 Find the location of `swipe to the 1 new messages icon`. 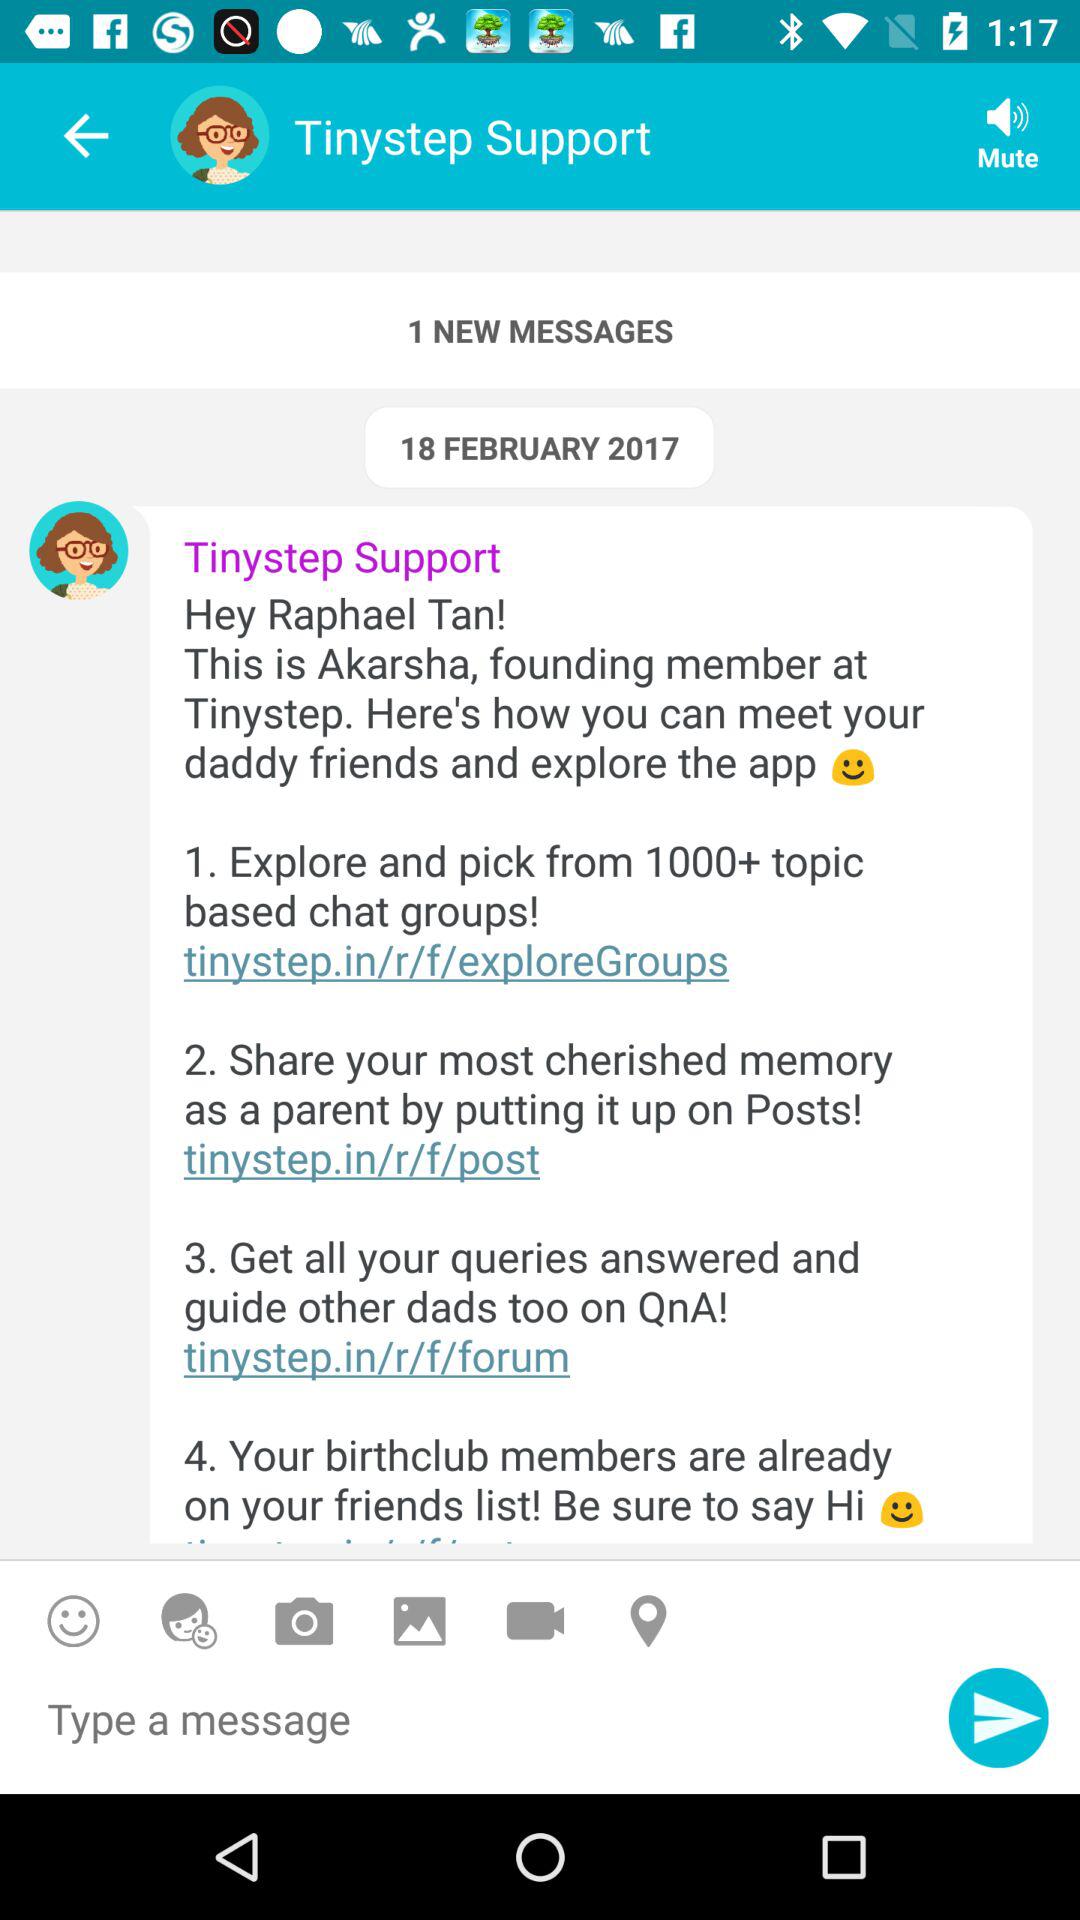

swipe to the 1 new messages icon is located at coordinates (540, 330).